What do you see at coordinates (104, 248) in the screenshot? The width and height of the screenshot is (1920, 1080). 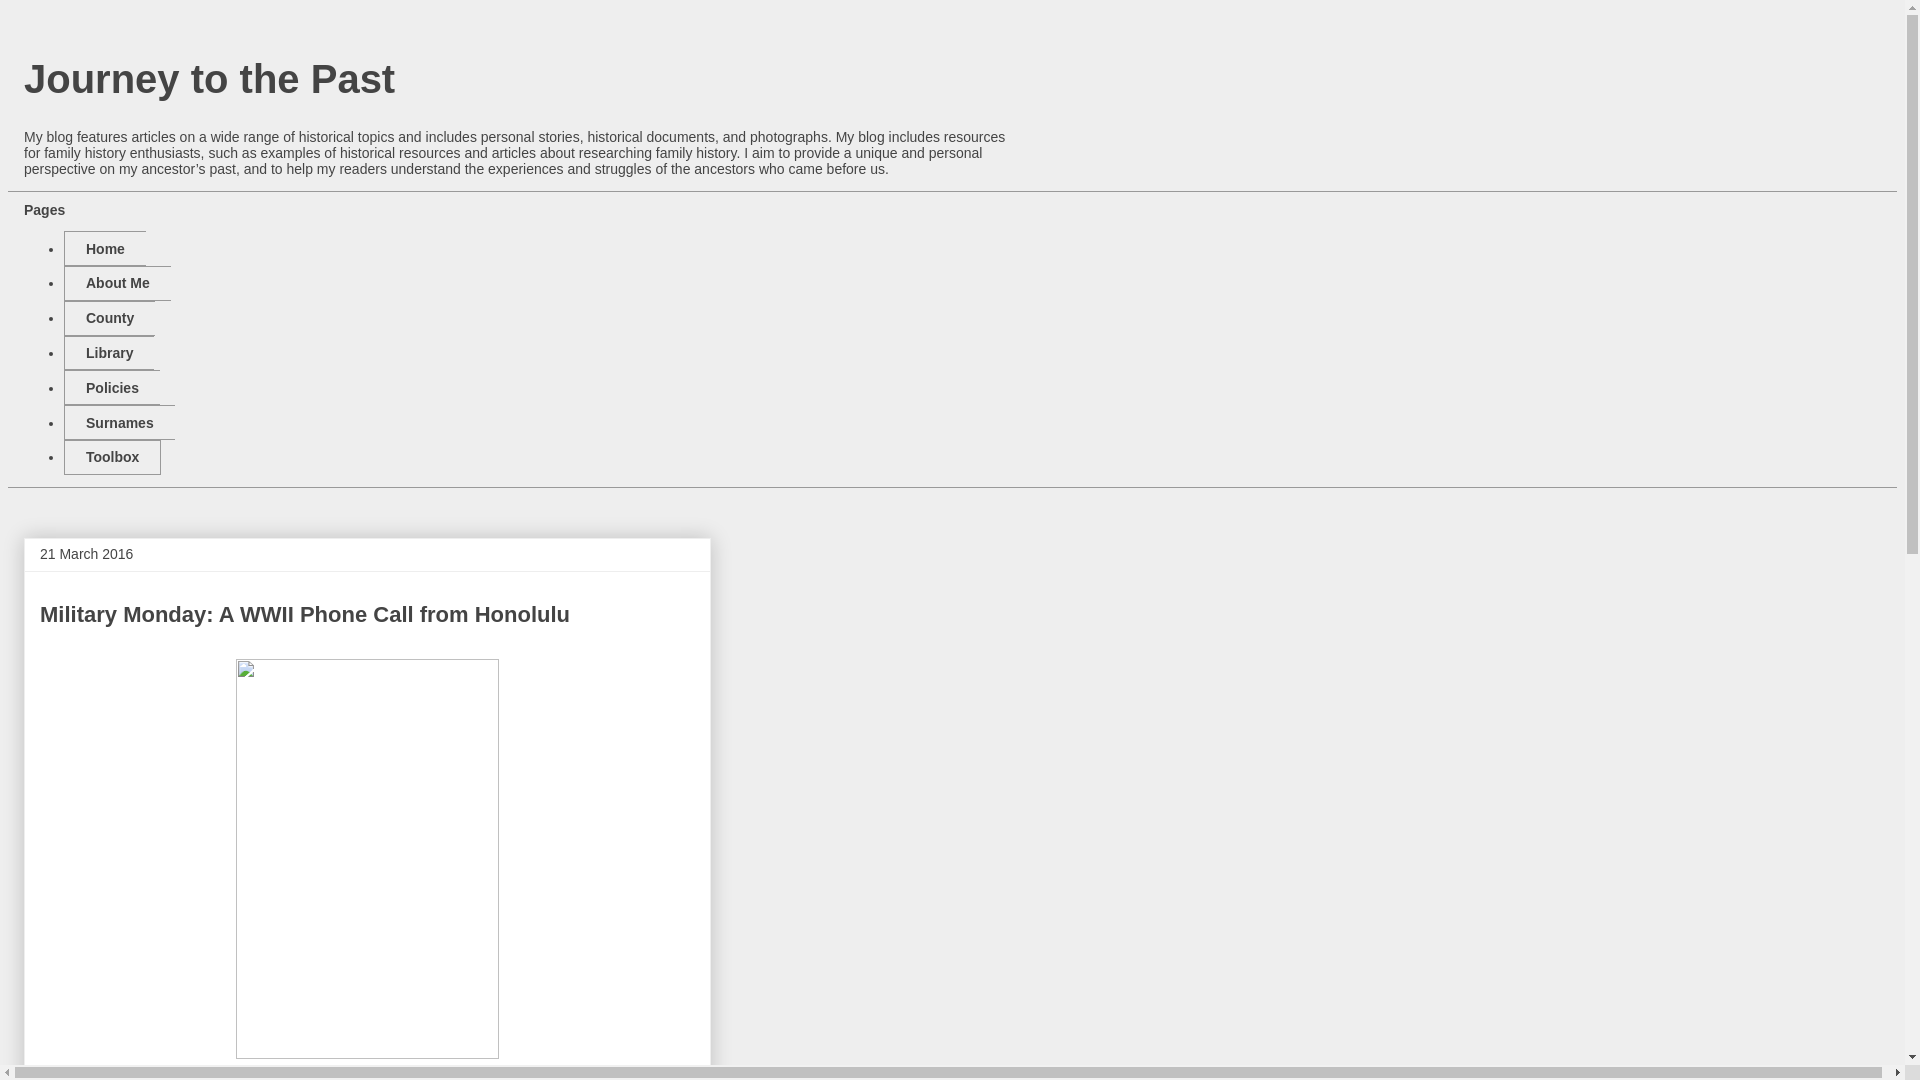 I see `Home` at bounding box center [104, 248].